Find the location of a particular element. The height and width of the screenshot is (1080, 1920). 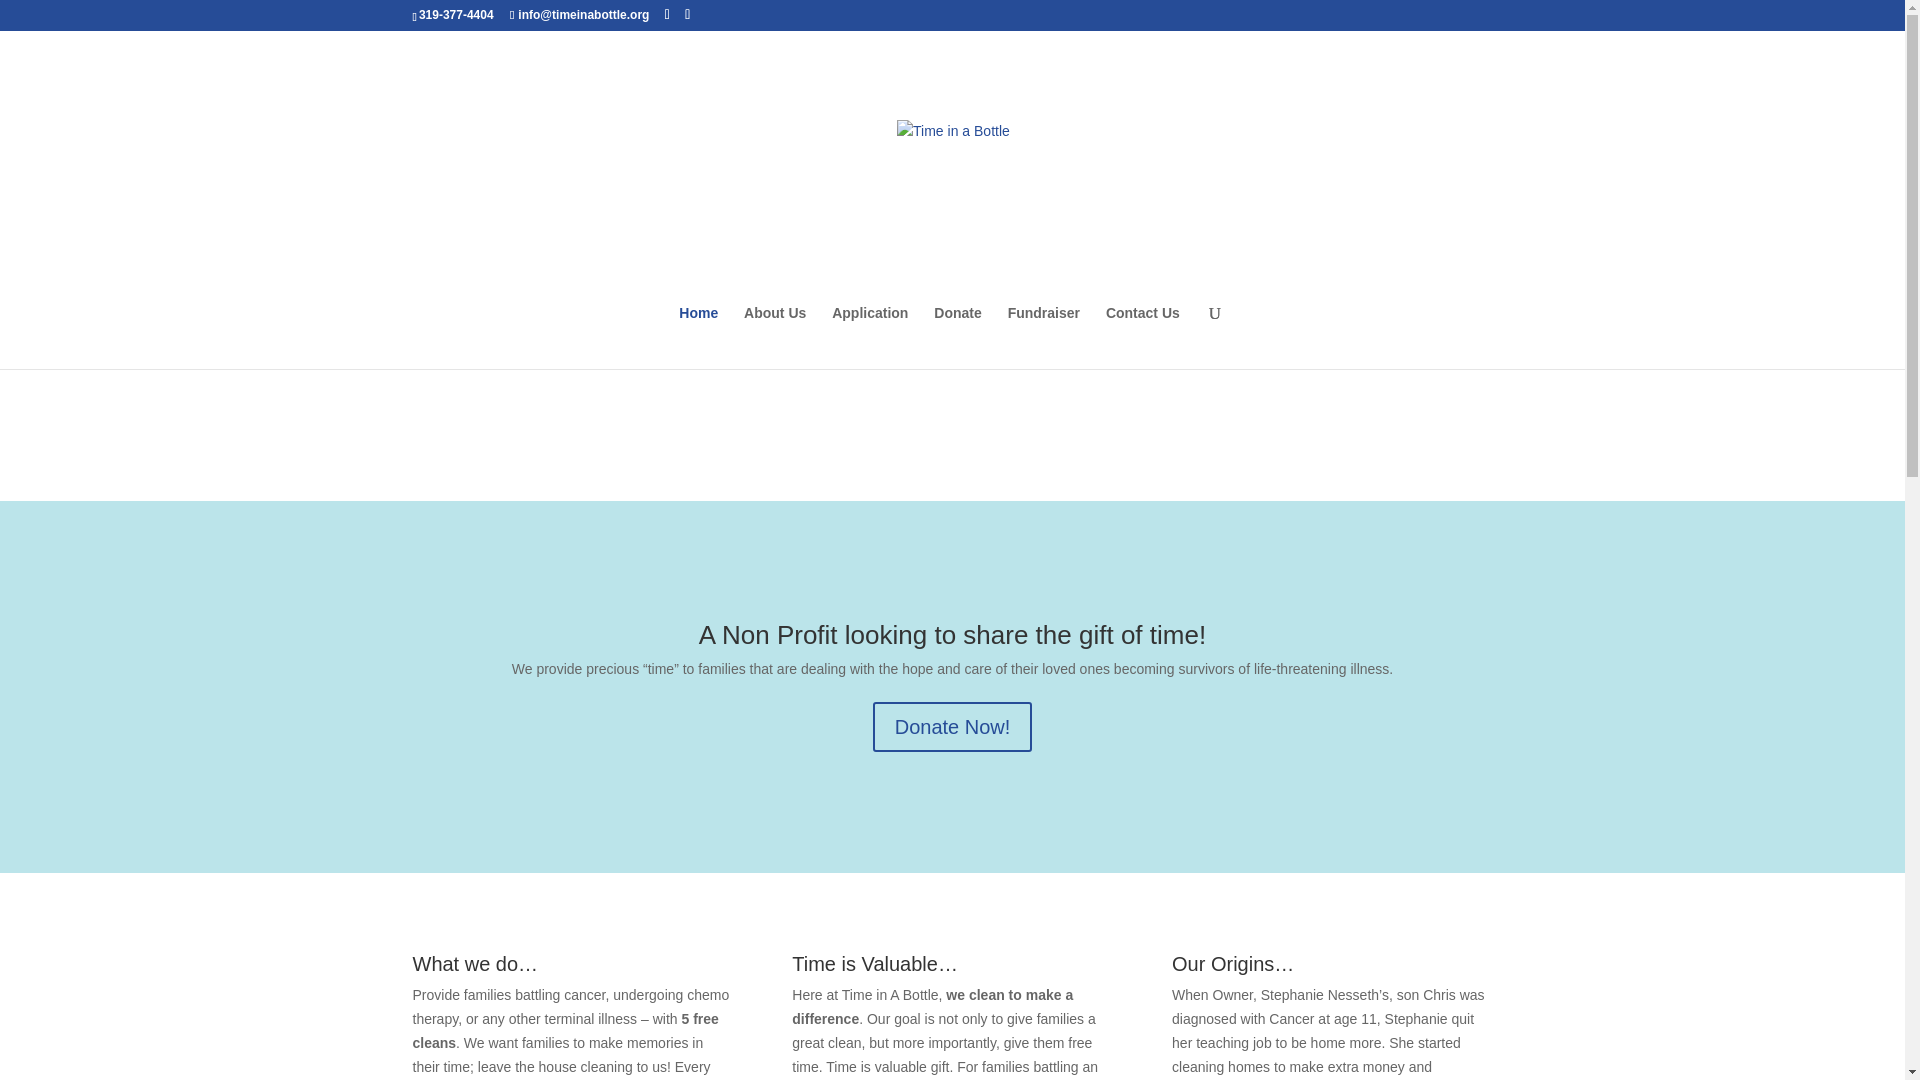

Fundraiser is located at coordinates (1044, 337).